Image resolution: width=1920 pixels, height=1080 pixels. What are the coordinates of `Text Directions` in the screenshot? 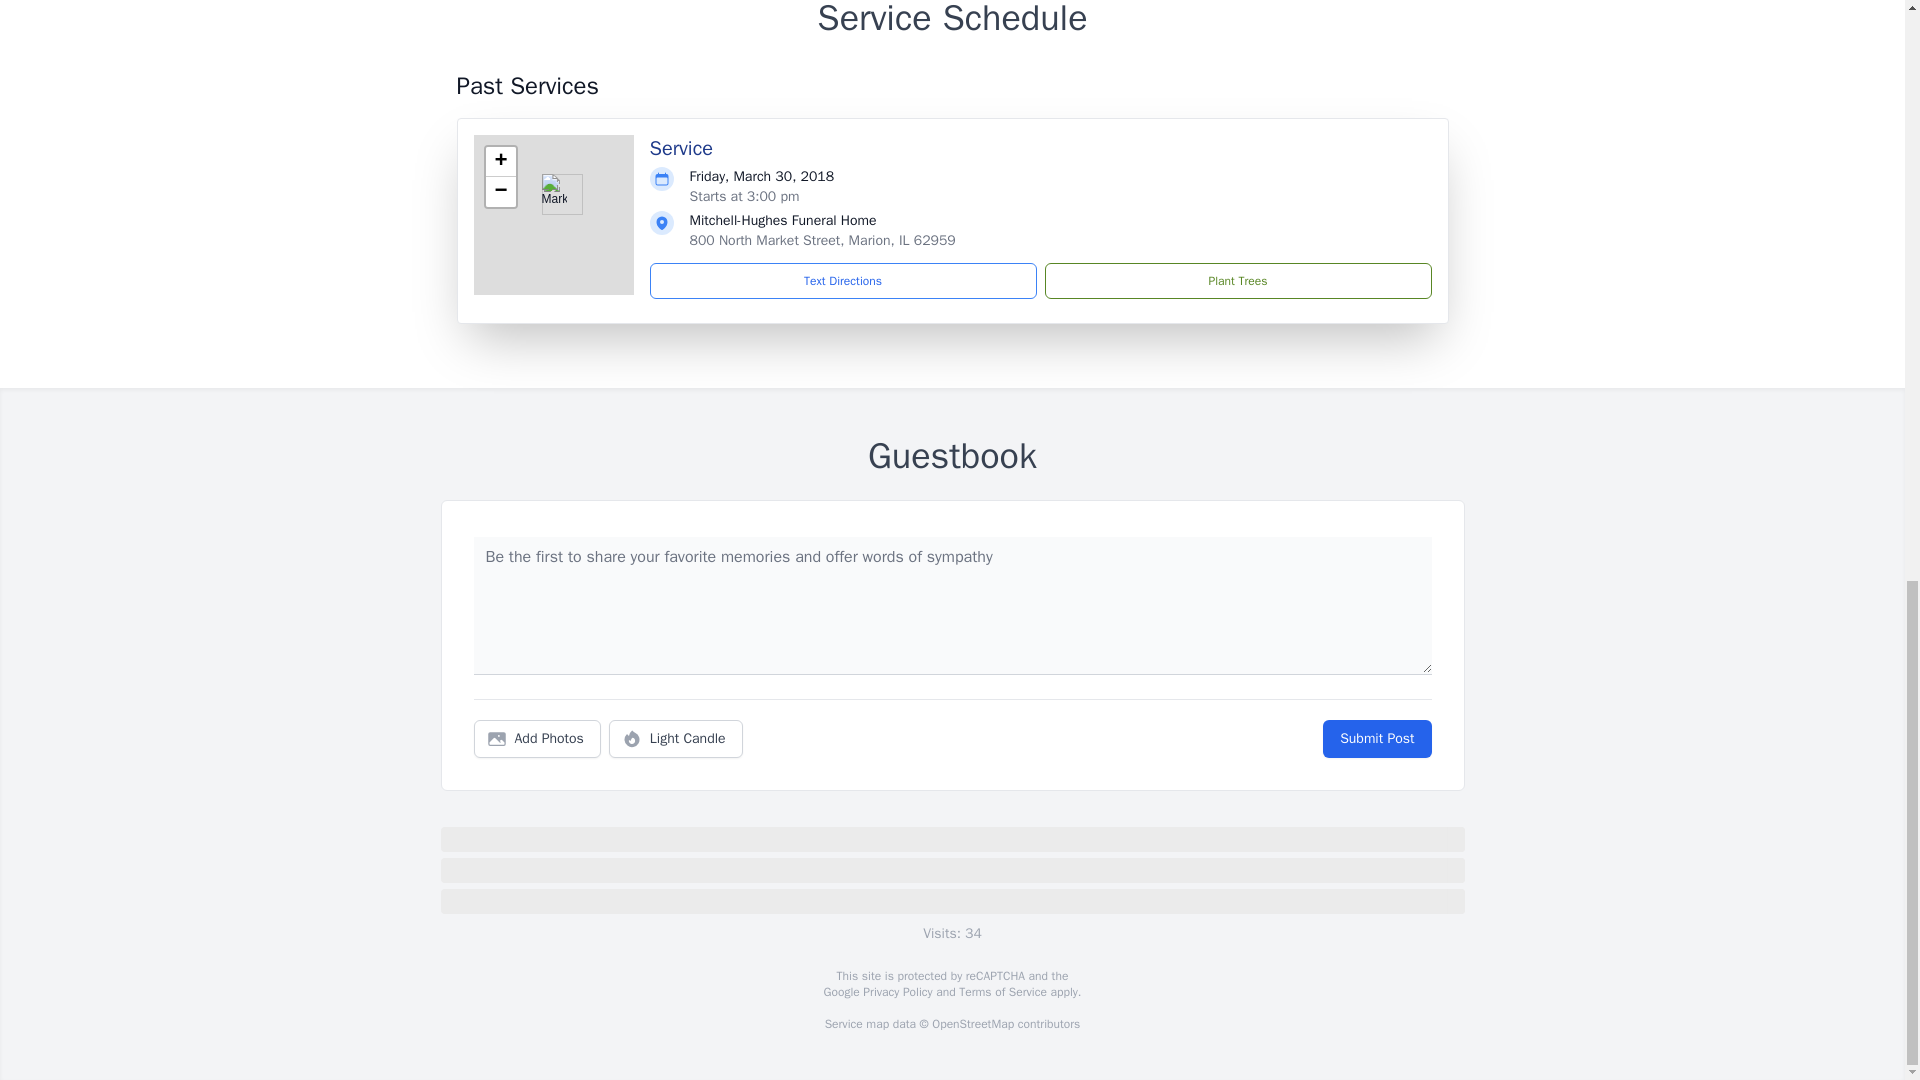 It's located at (843, 281).